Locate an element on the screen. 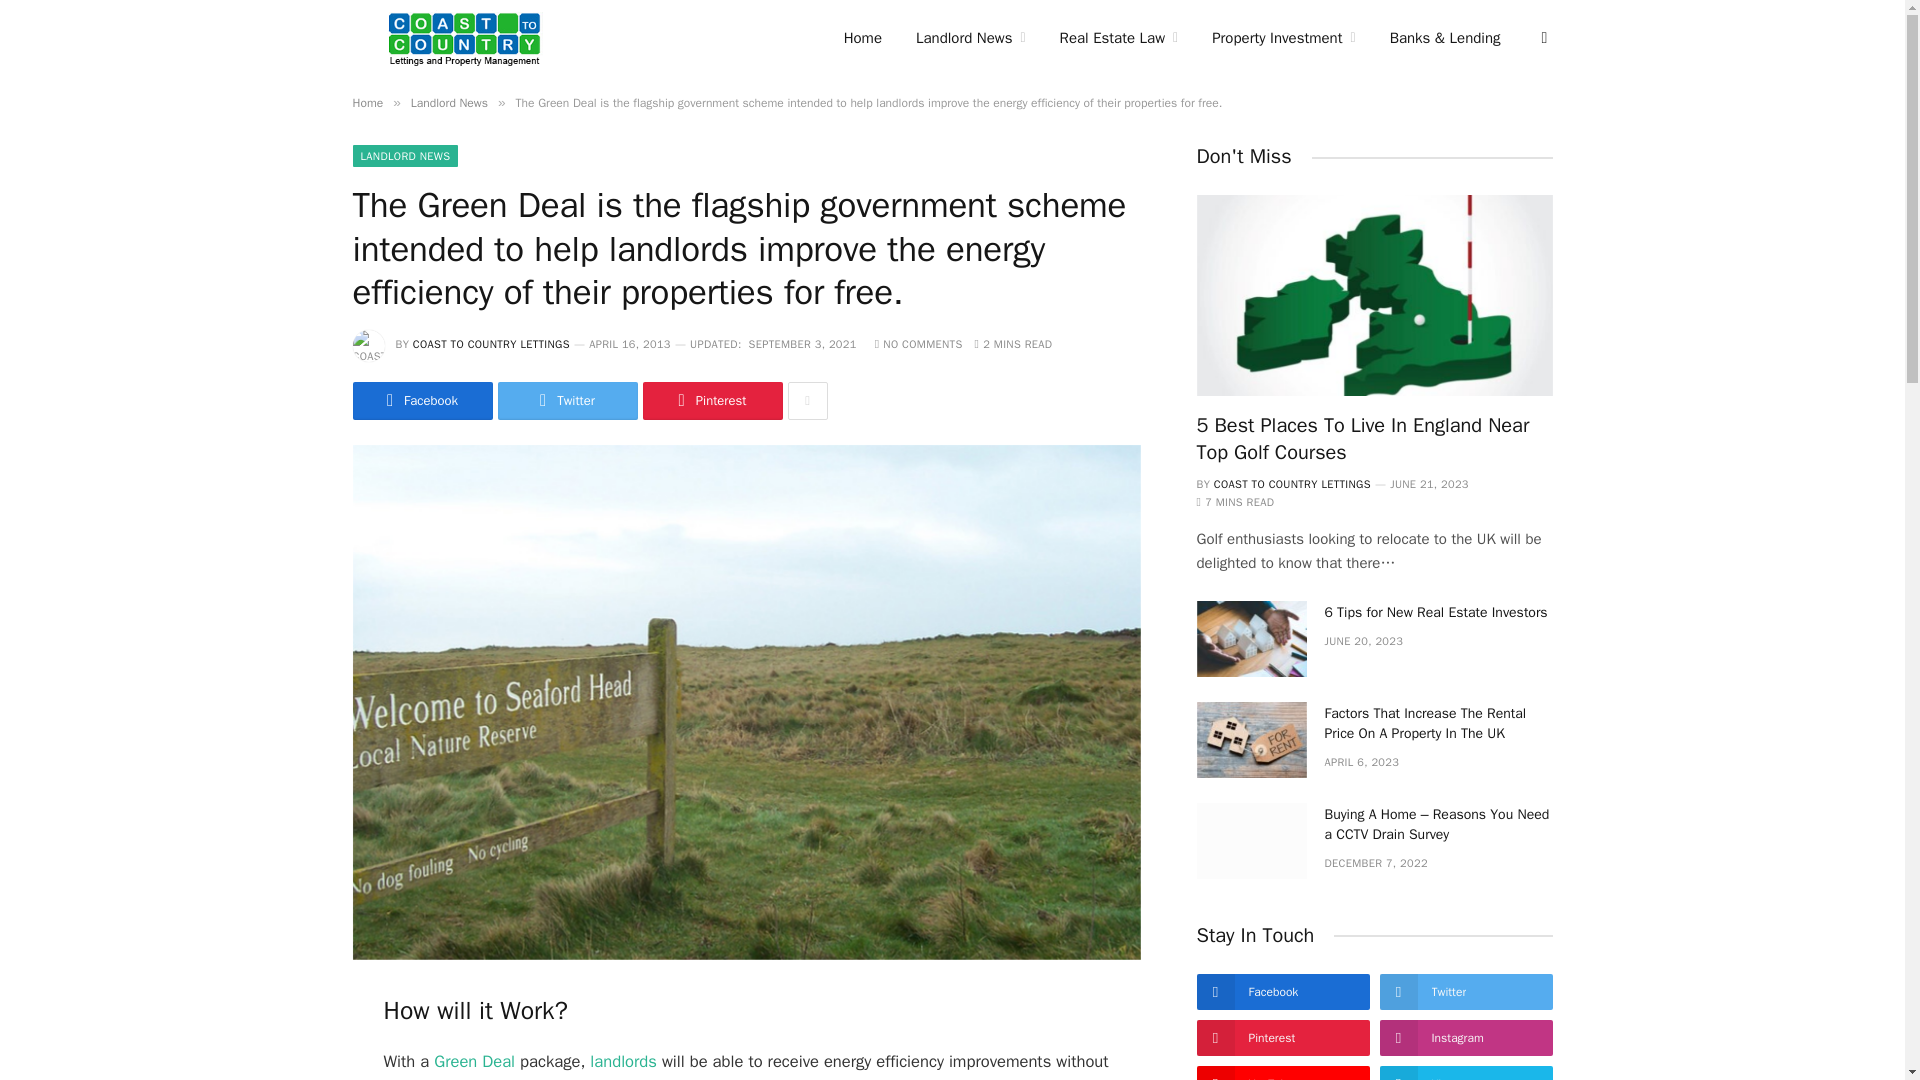 The height and width of the screenshot is (1080, 1920). Real Estate Law is located at coordinates (1119, 38).